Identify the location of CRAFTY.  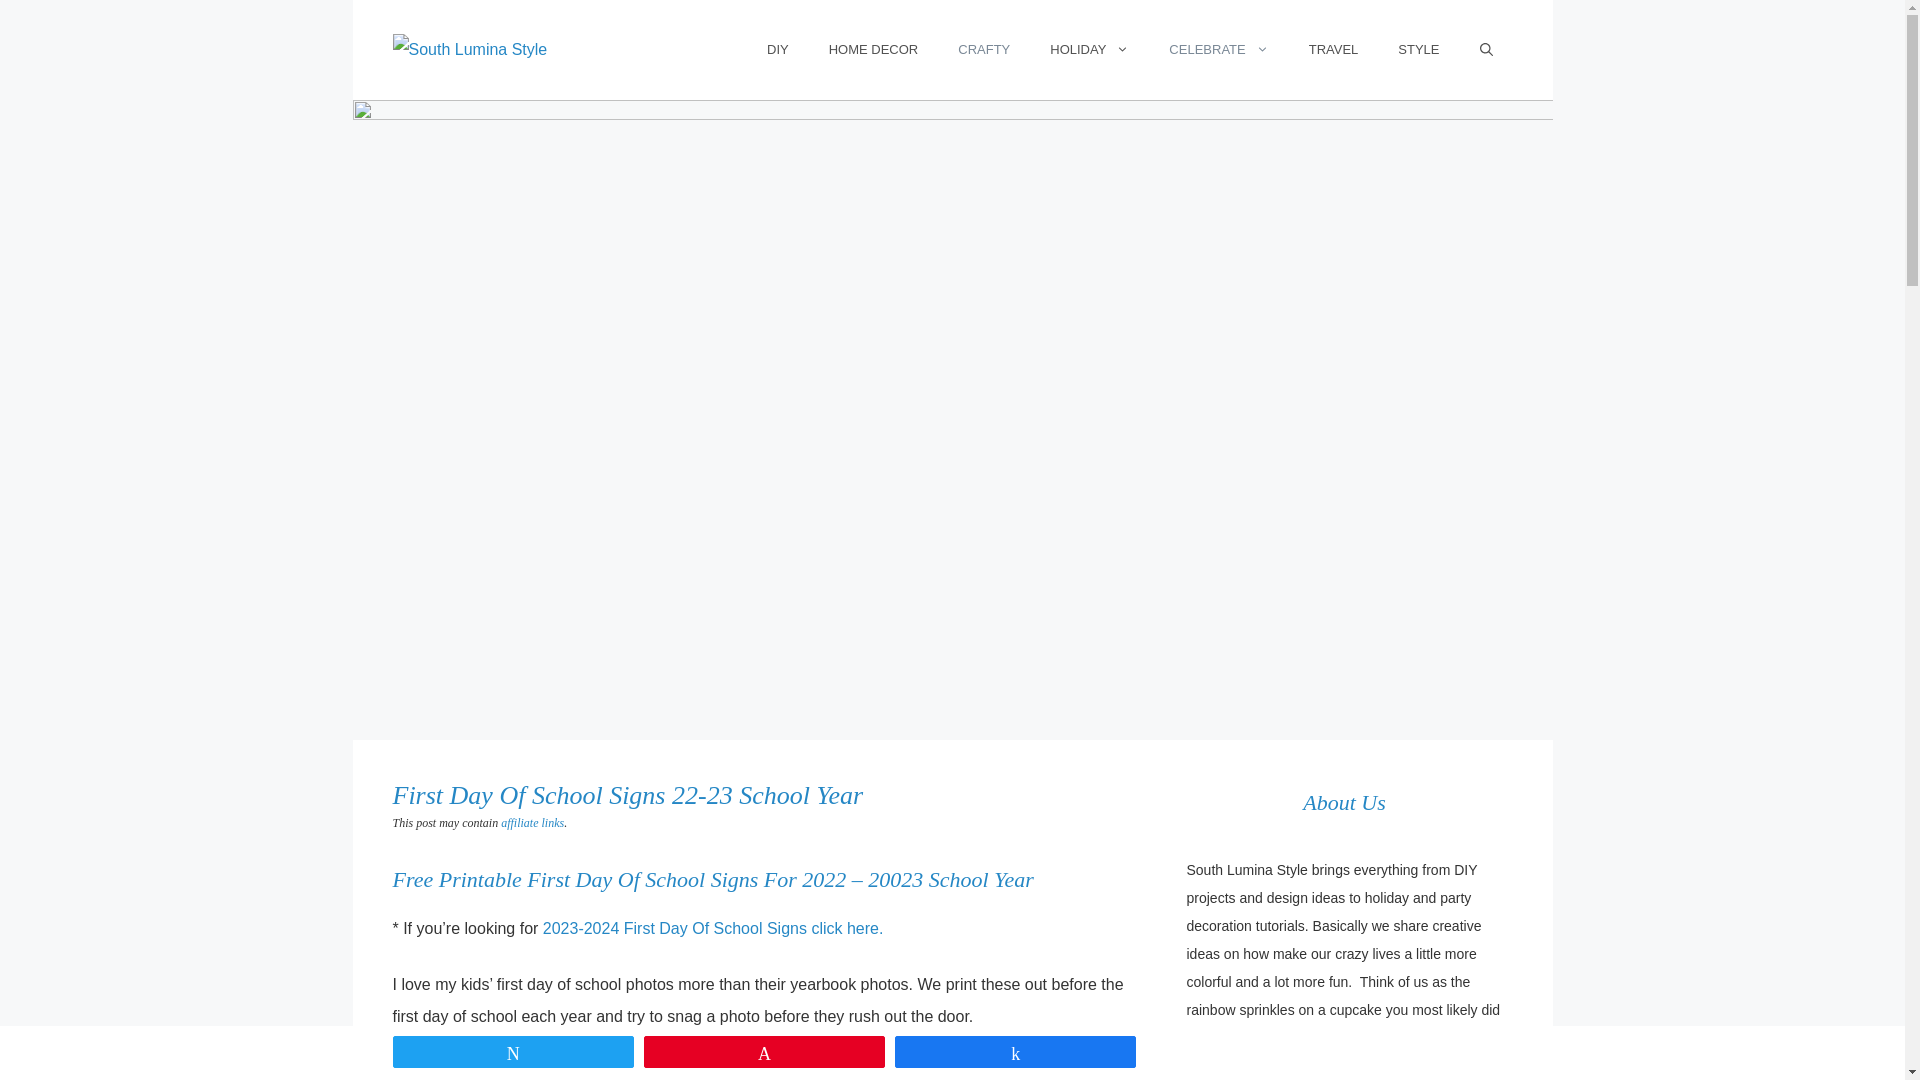
(984, 50).